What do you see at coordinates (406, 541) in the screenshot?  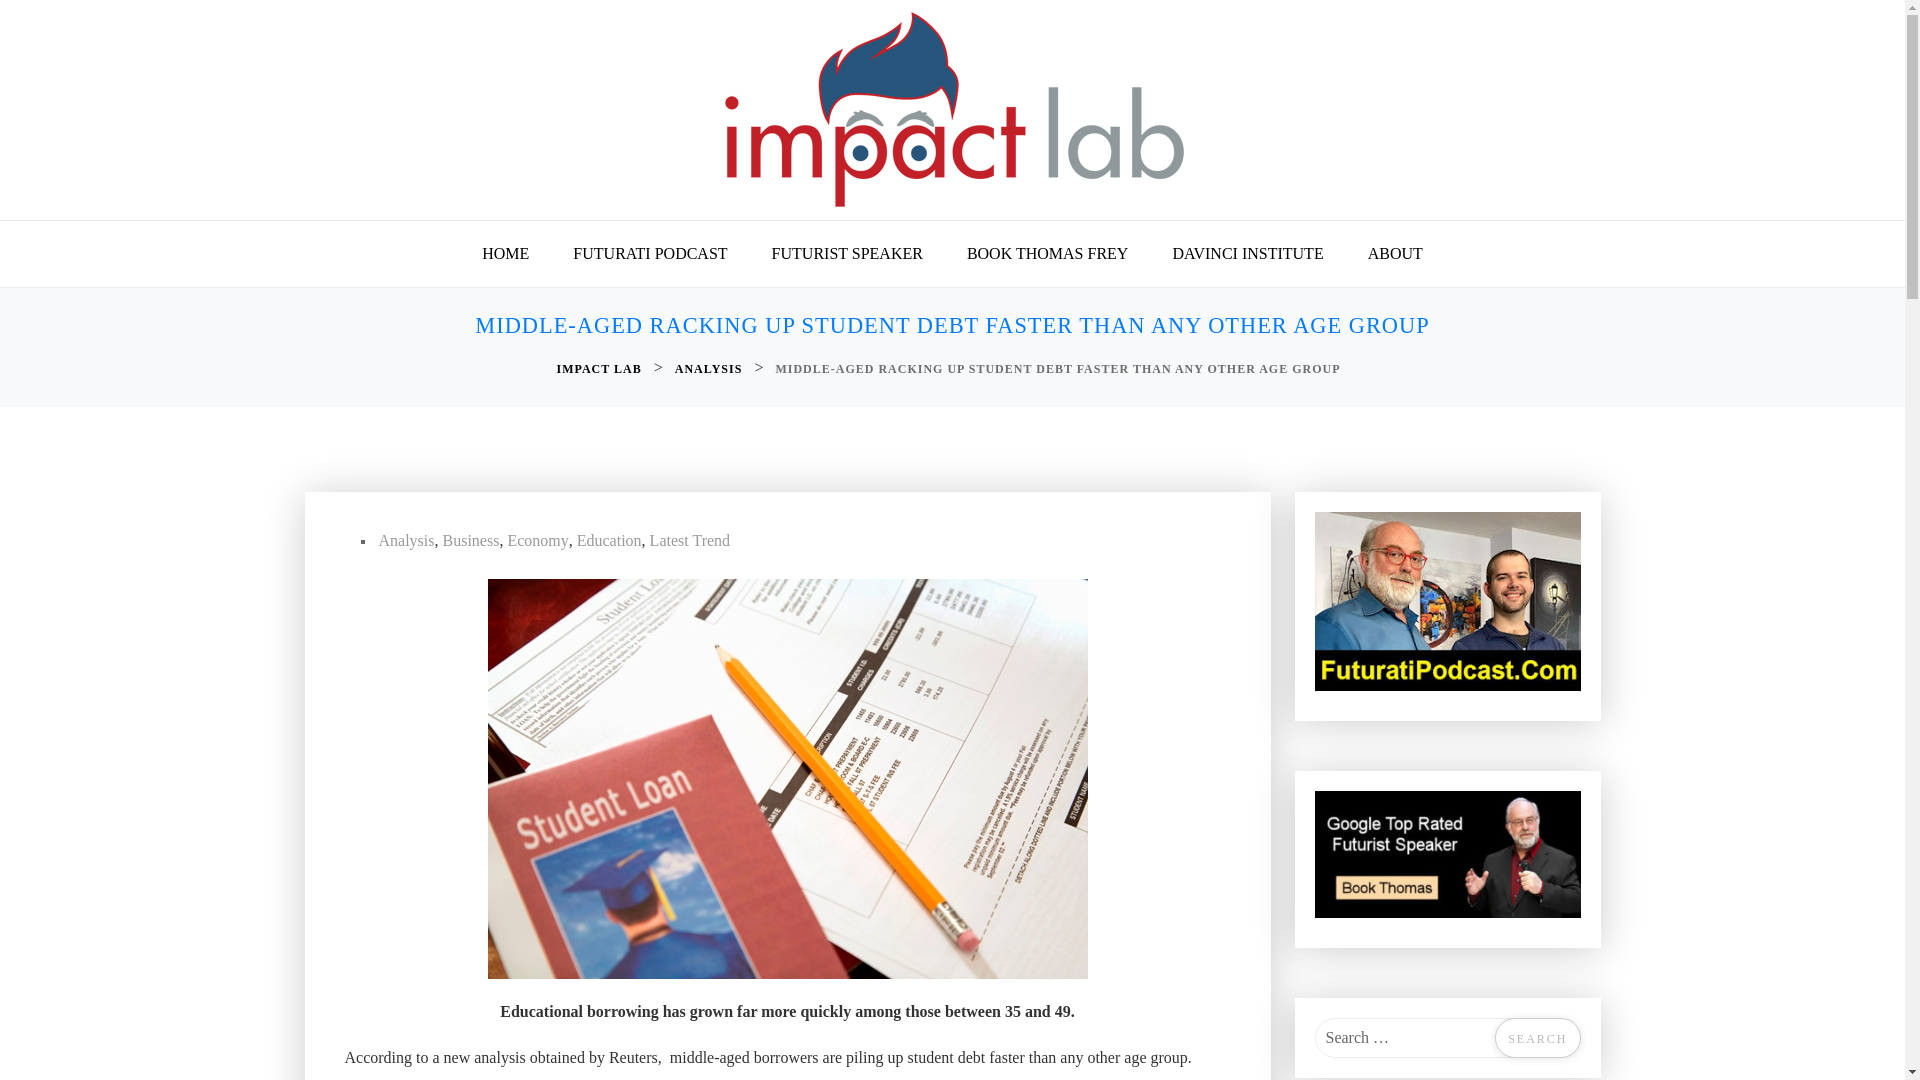 I see `Analysis` at bounding box center [406, 541].